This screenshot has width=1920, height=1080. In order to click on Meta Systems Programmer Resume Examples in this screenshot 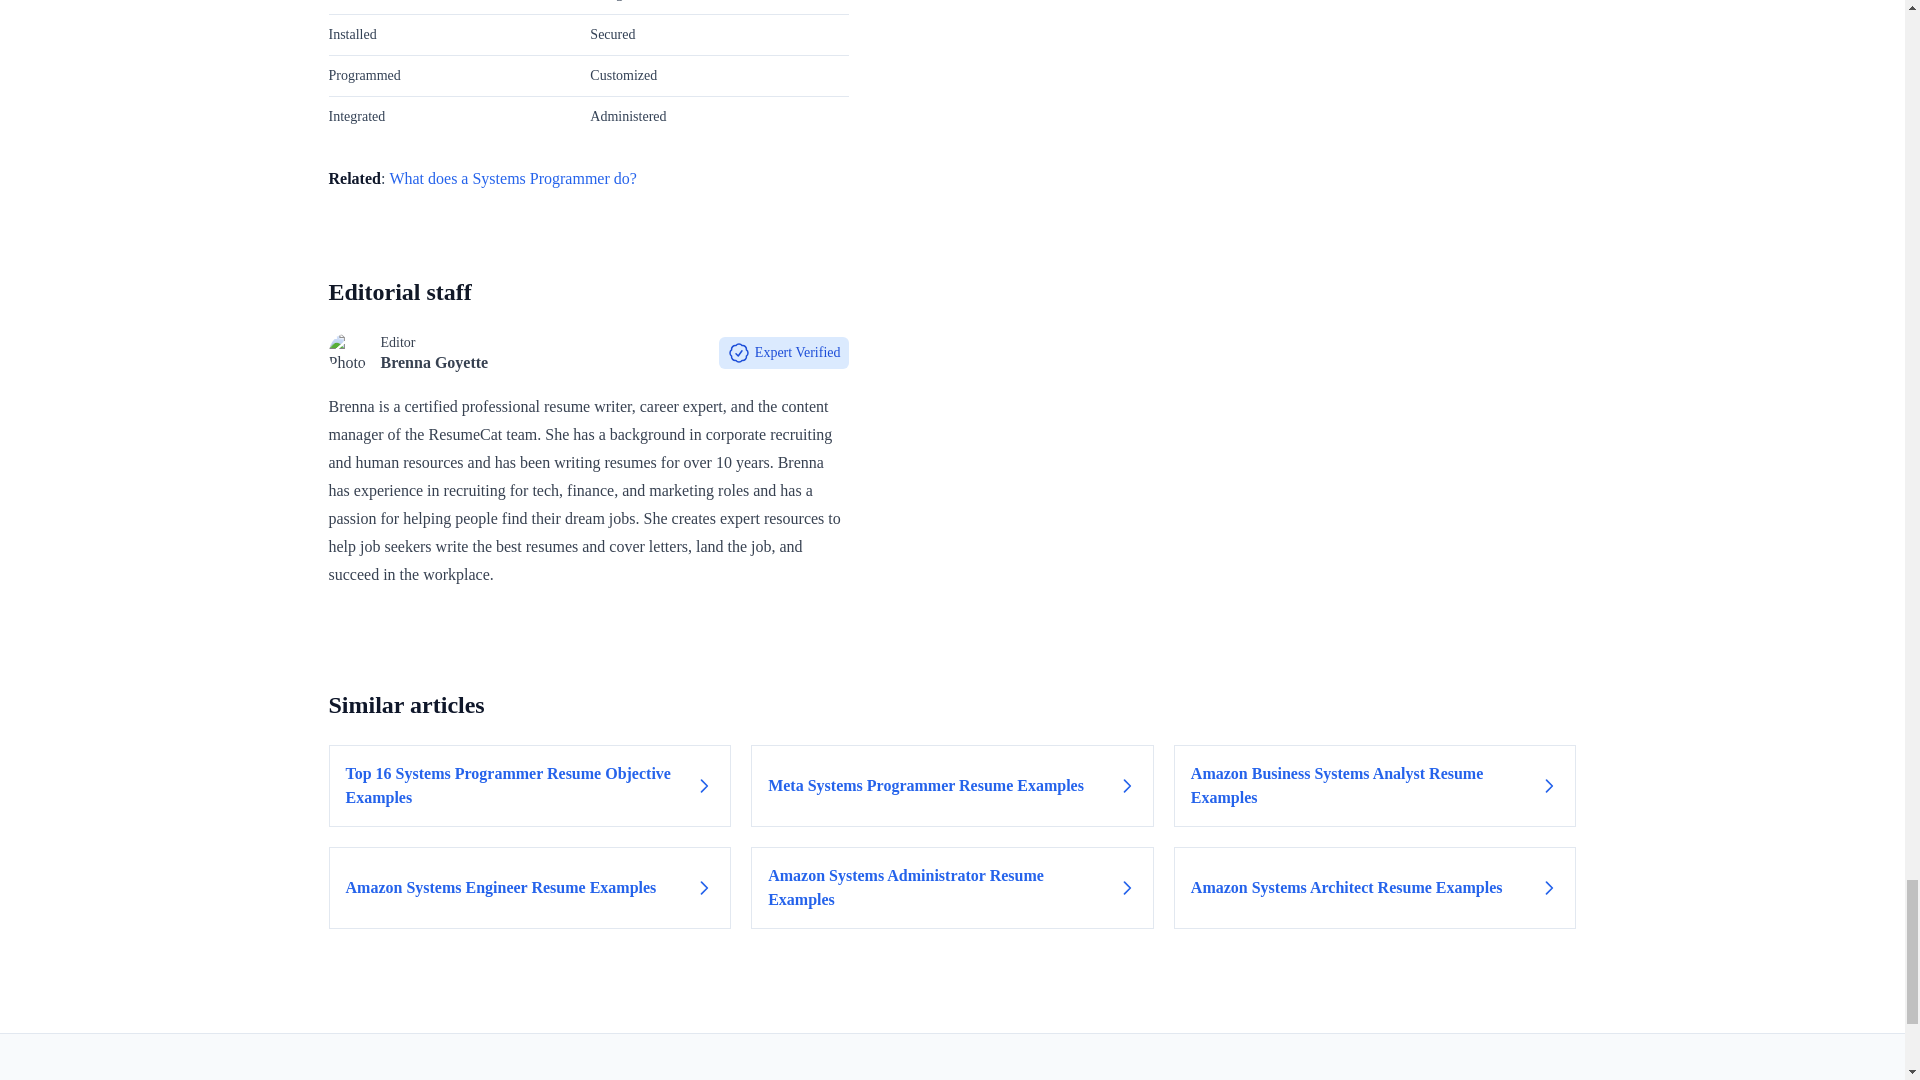, I will do `click(952, 786)`.